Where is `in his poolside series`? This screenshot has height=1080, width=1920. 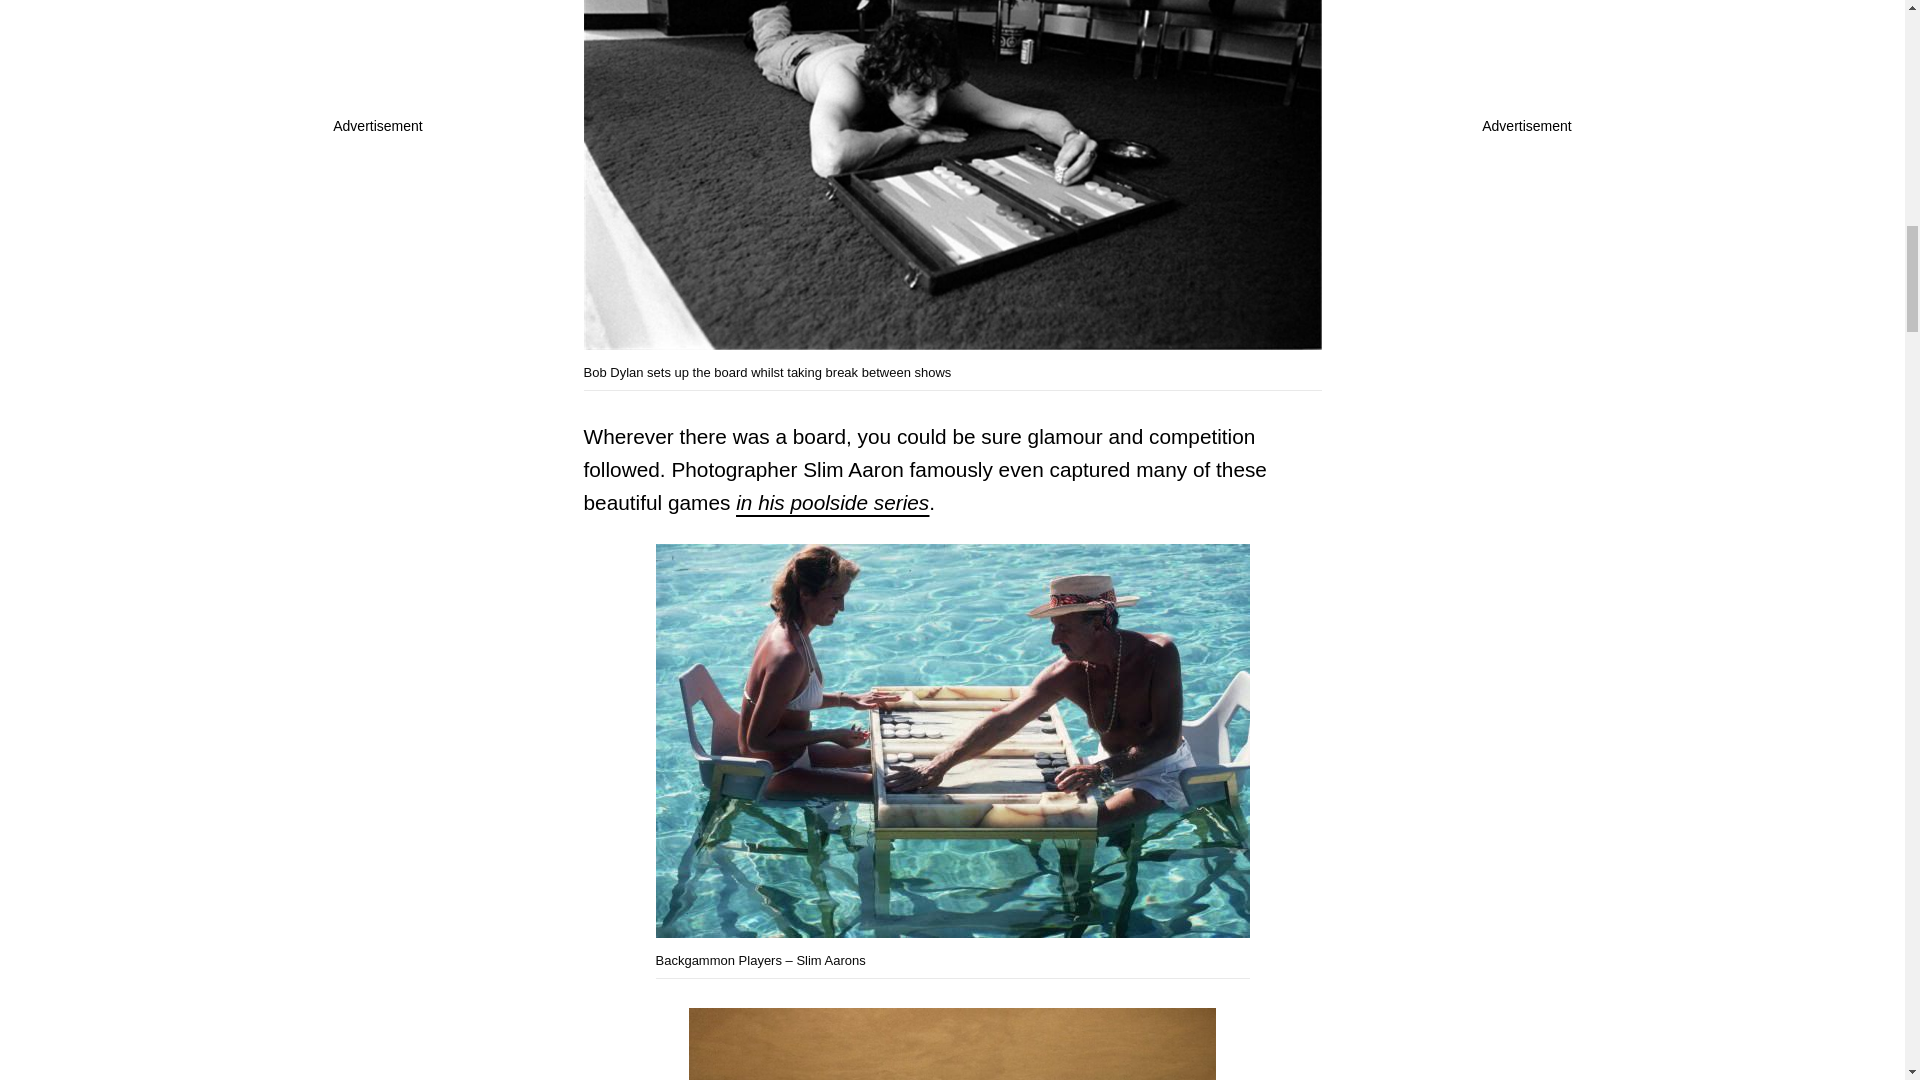
in his poolside series is located at coordinates (832, 502).